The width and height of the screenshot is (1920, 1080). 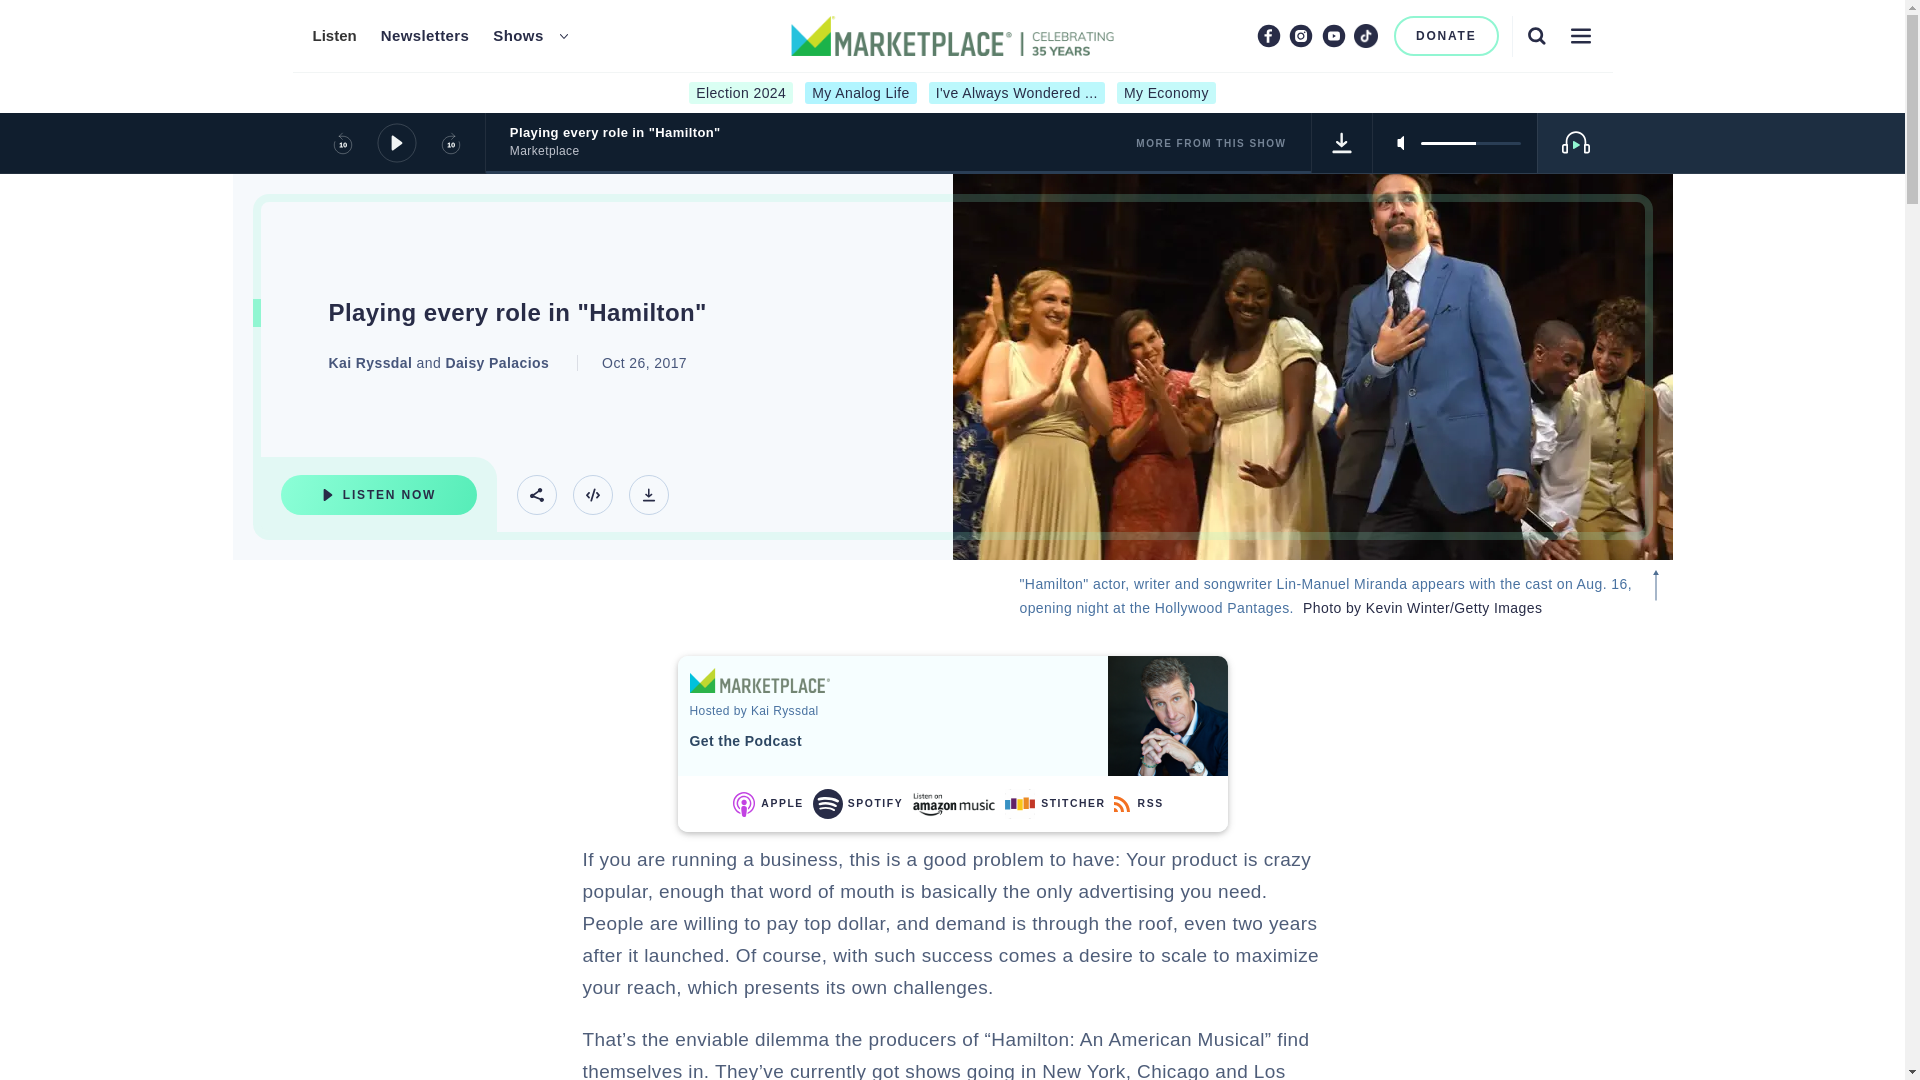 What do you see at coordinates (1300, 35) in the screenshot?
I see `Instagram` at bounding box center [1300, 35].